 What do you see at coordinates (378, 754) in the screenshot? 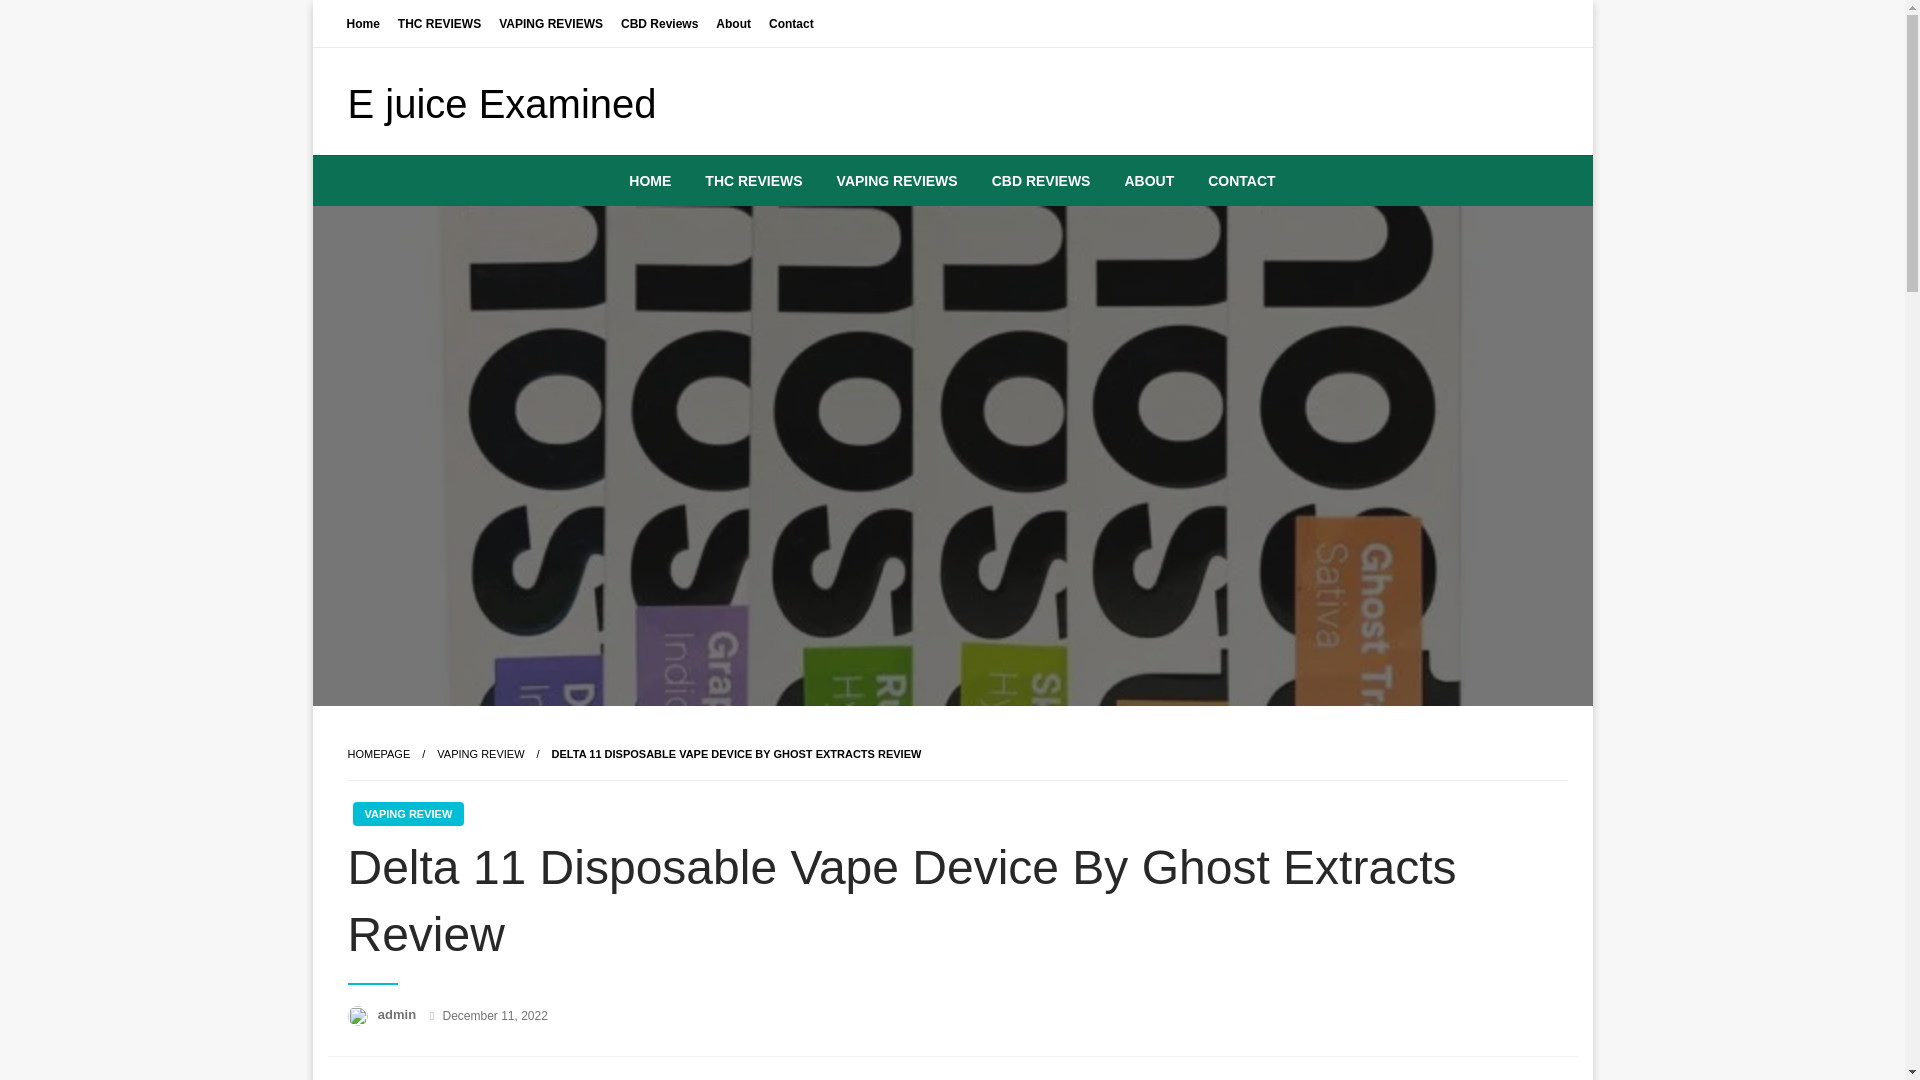
I see `Homepage` at bounding box center [378, 754].